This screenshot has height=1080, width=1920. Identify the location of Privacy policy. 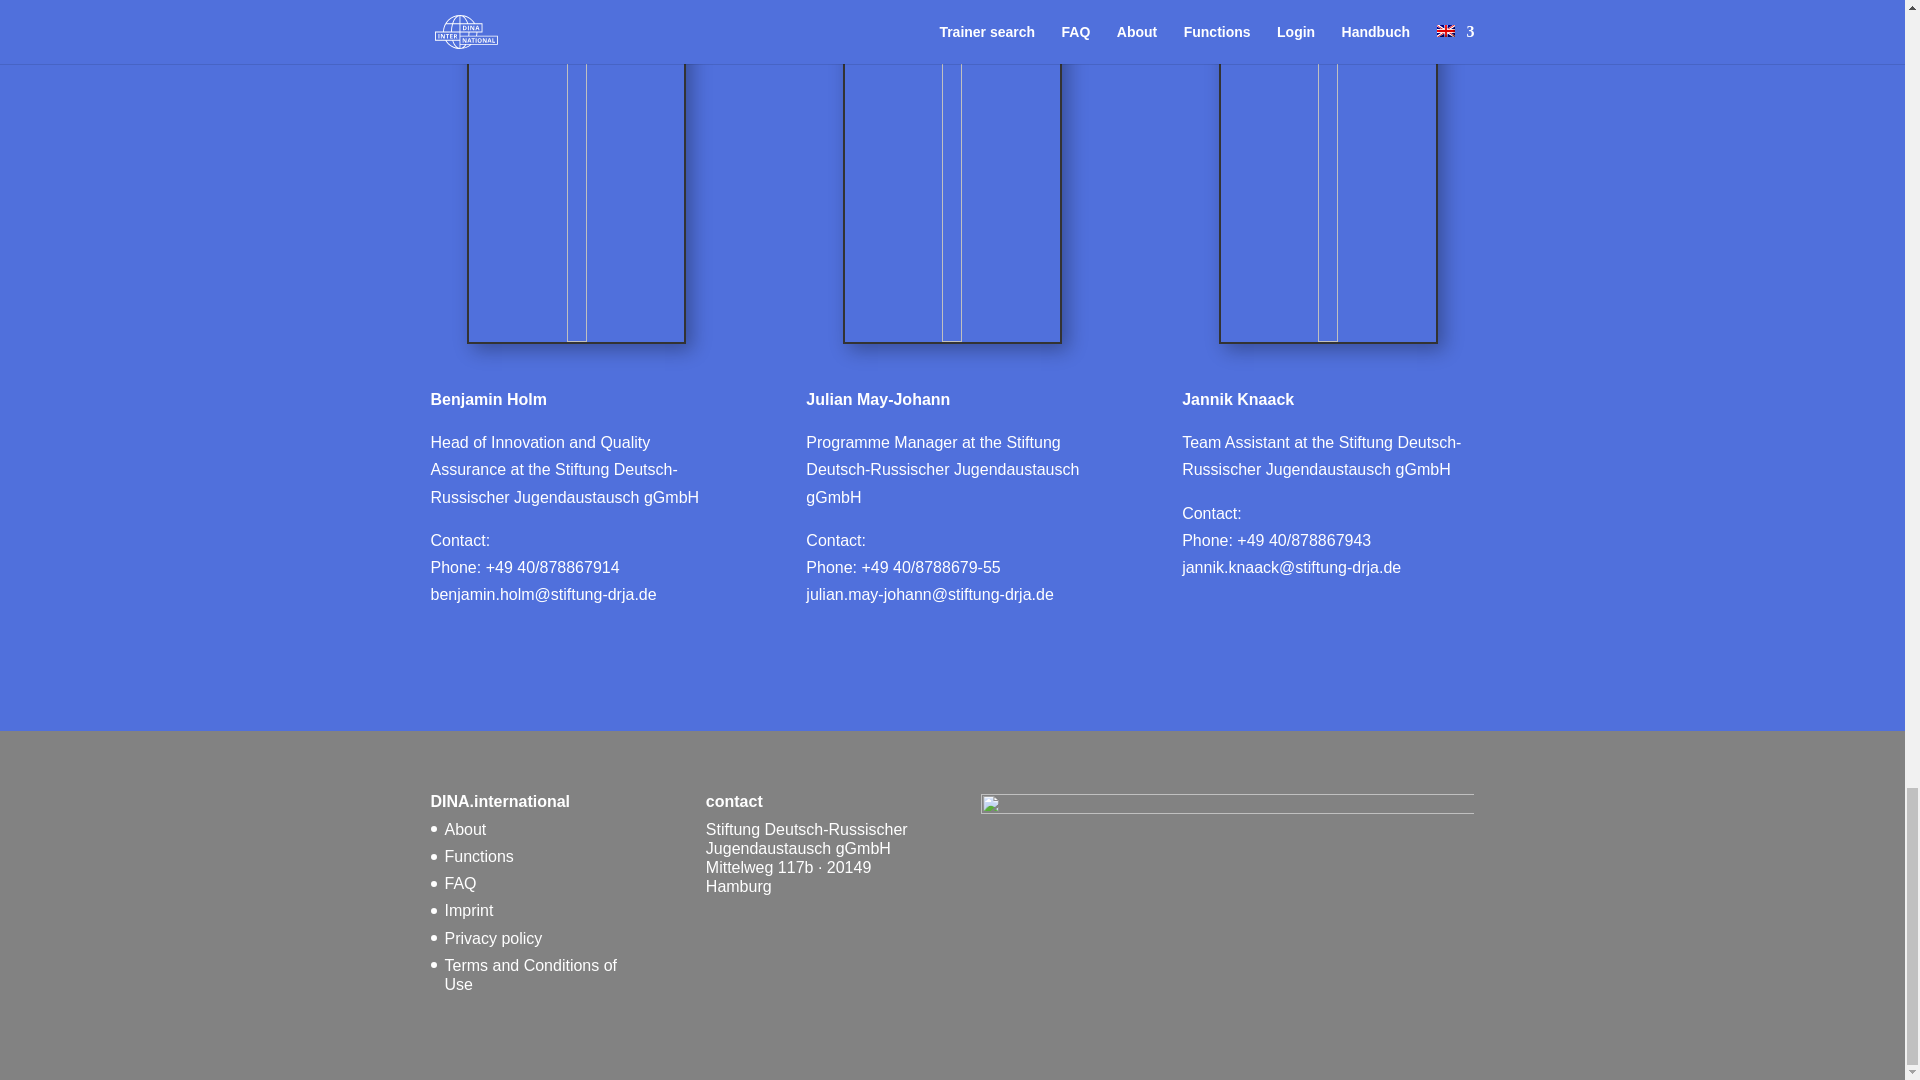
(492, 938).